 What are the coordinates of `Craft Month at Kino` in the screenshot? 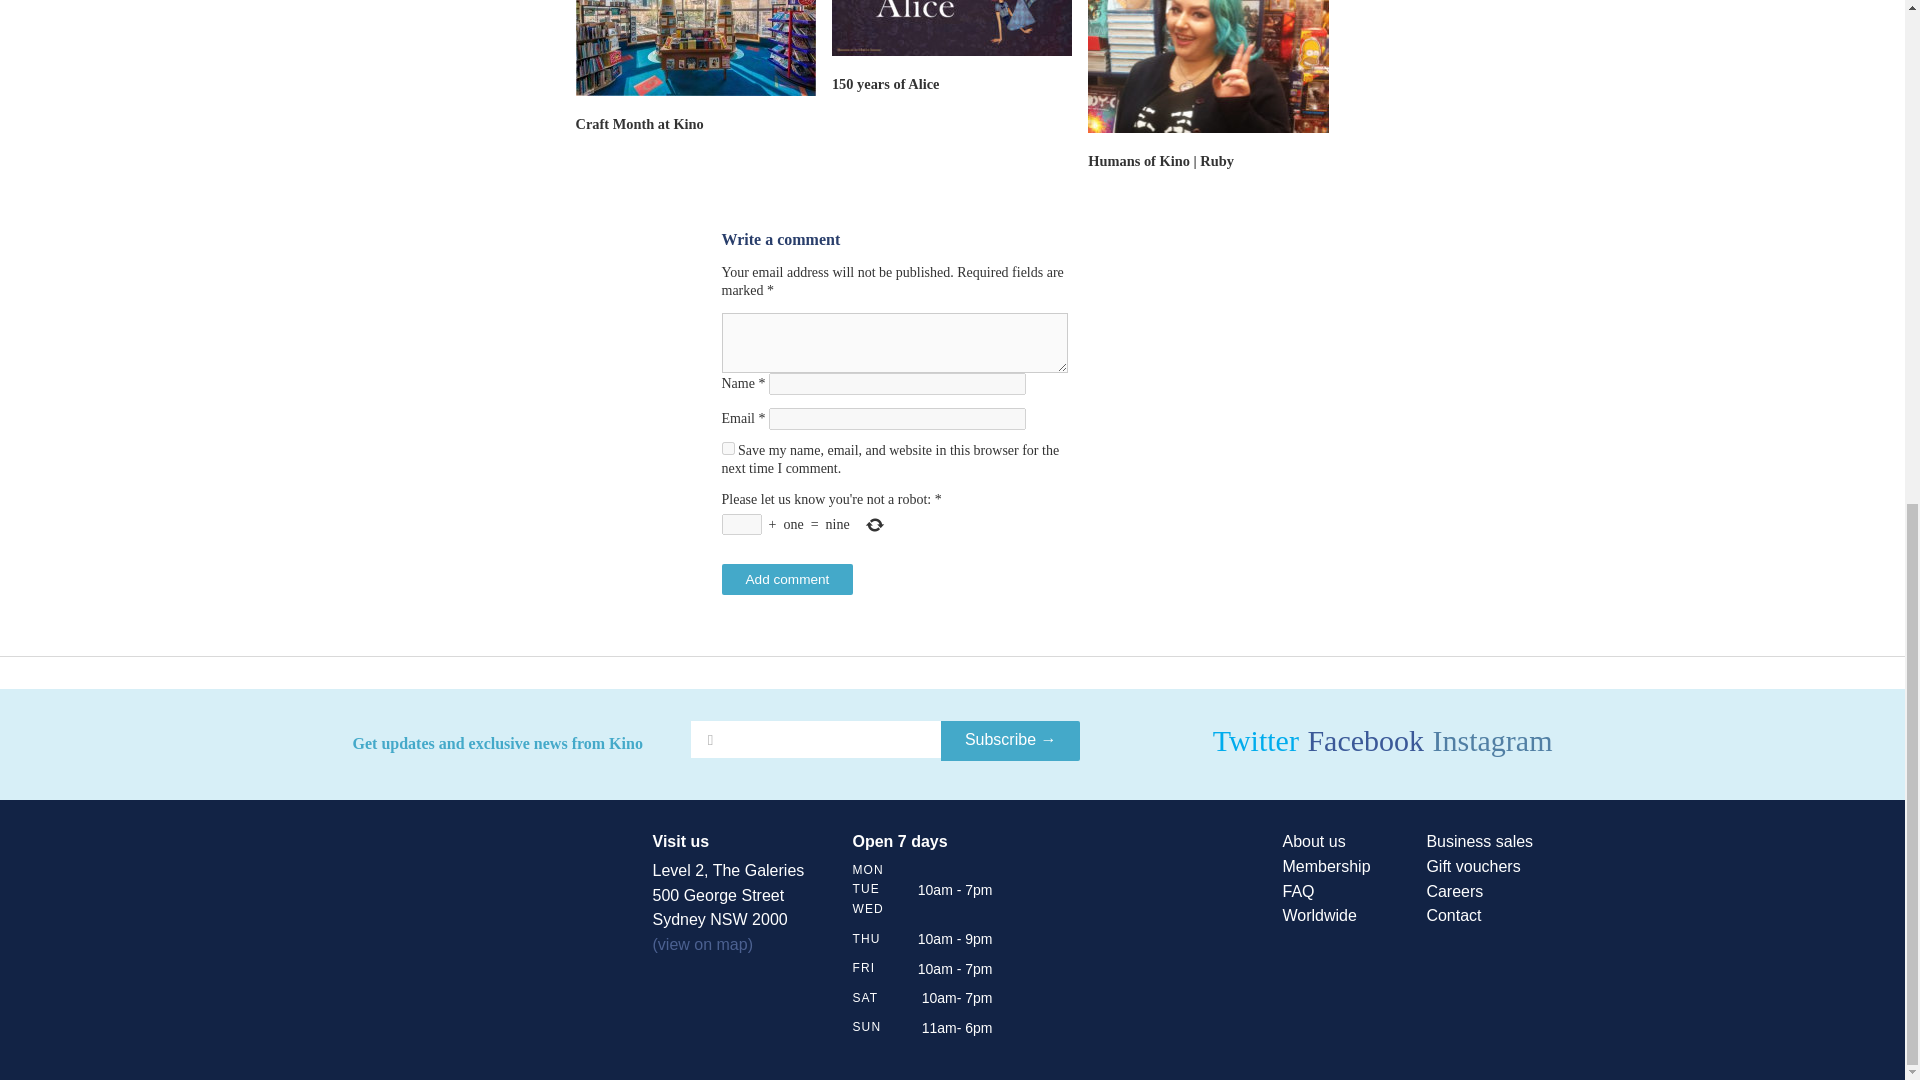 It's located at (640, 123).